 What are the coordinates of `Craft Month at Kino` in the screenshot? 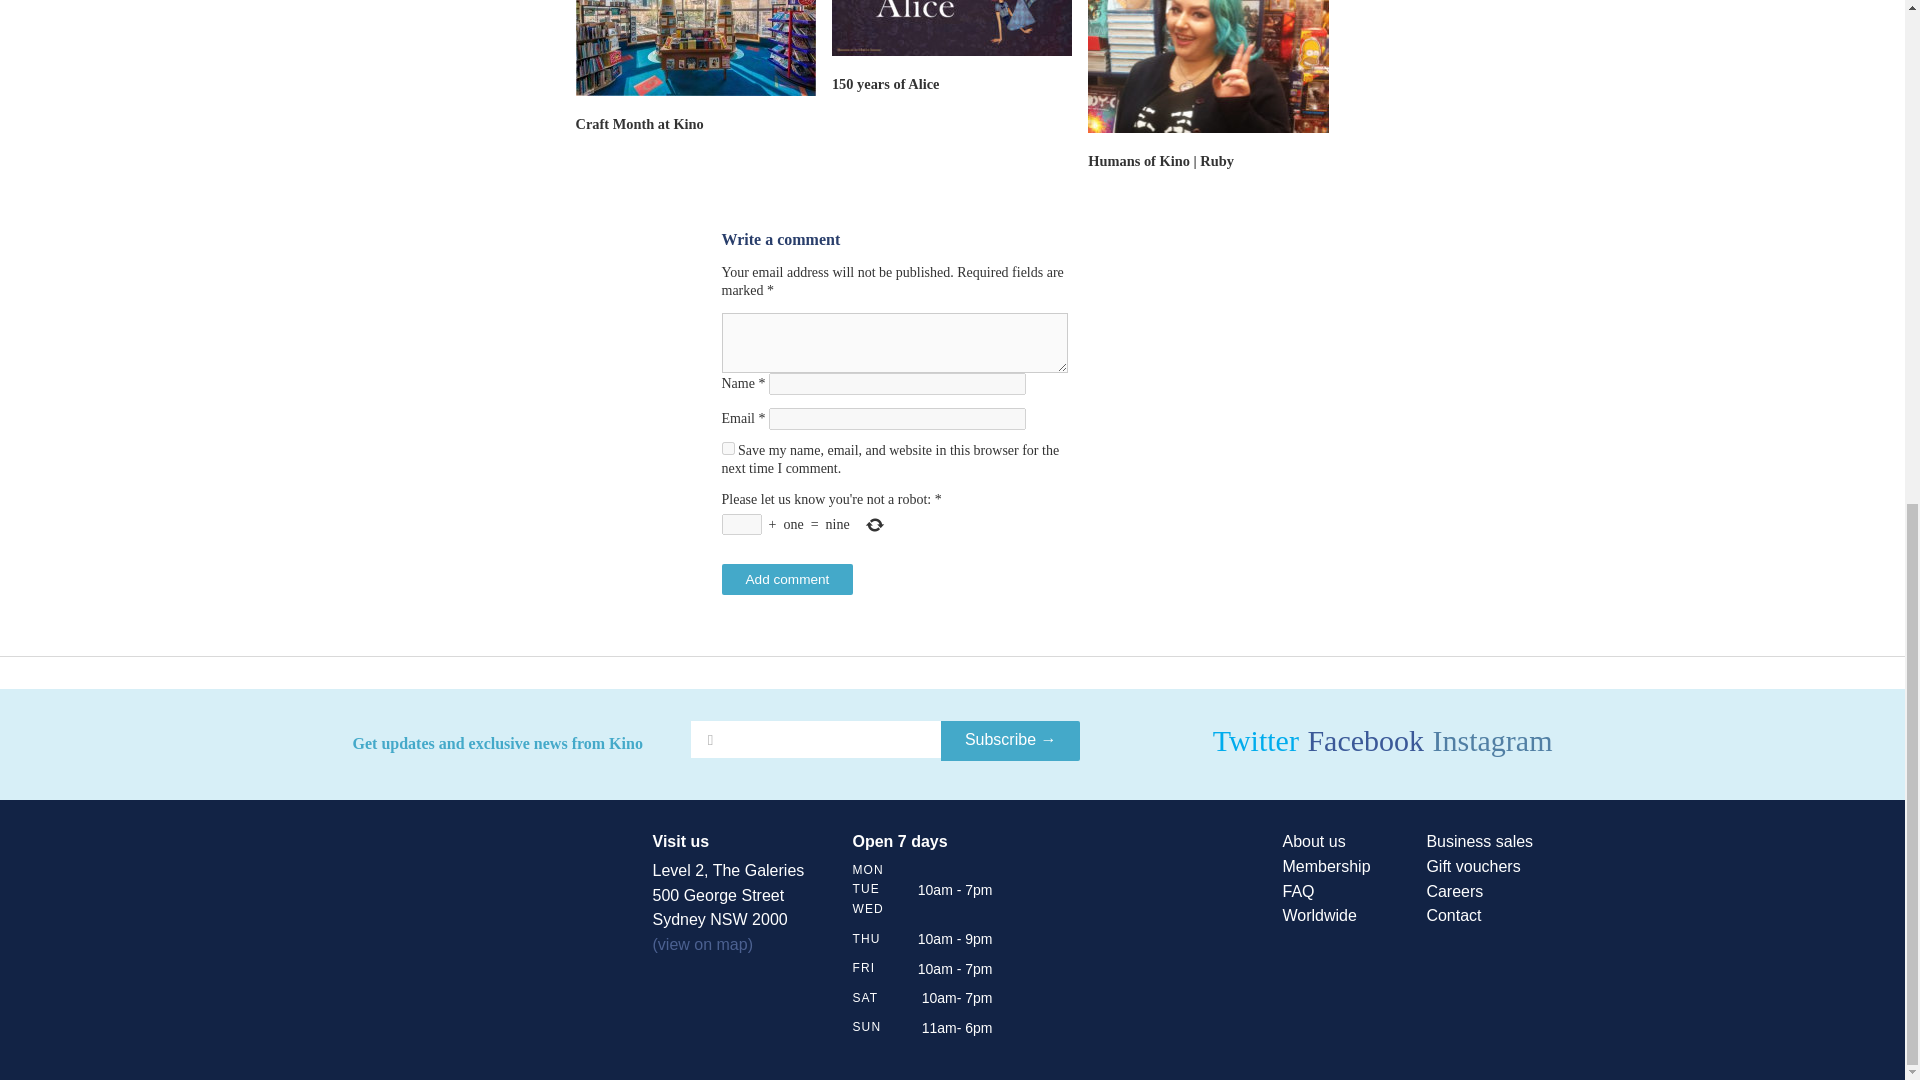 It's located at (640, 123).